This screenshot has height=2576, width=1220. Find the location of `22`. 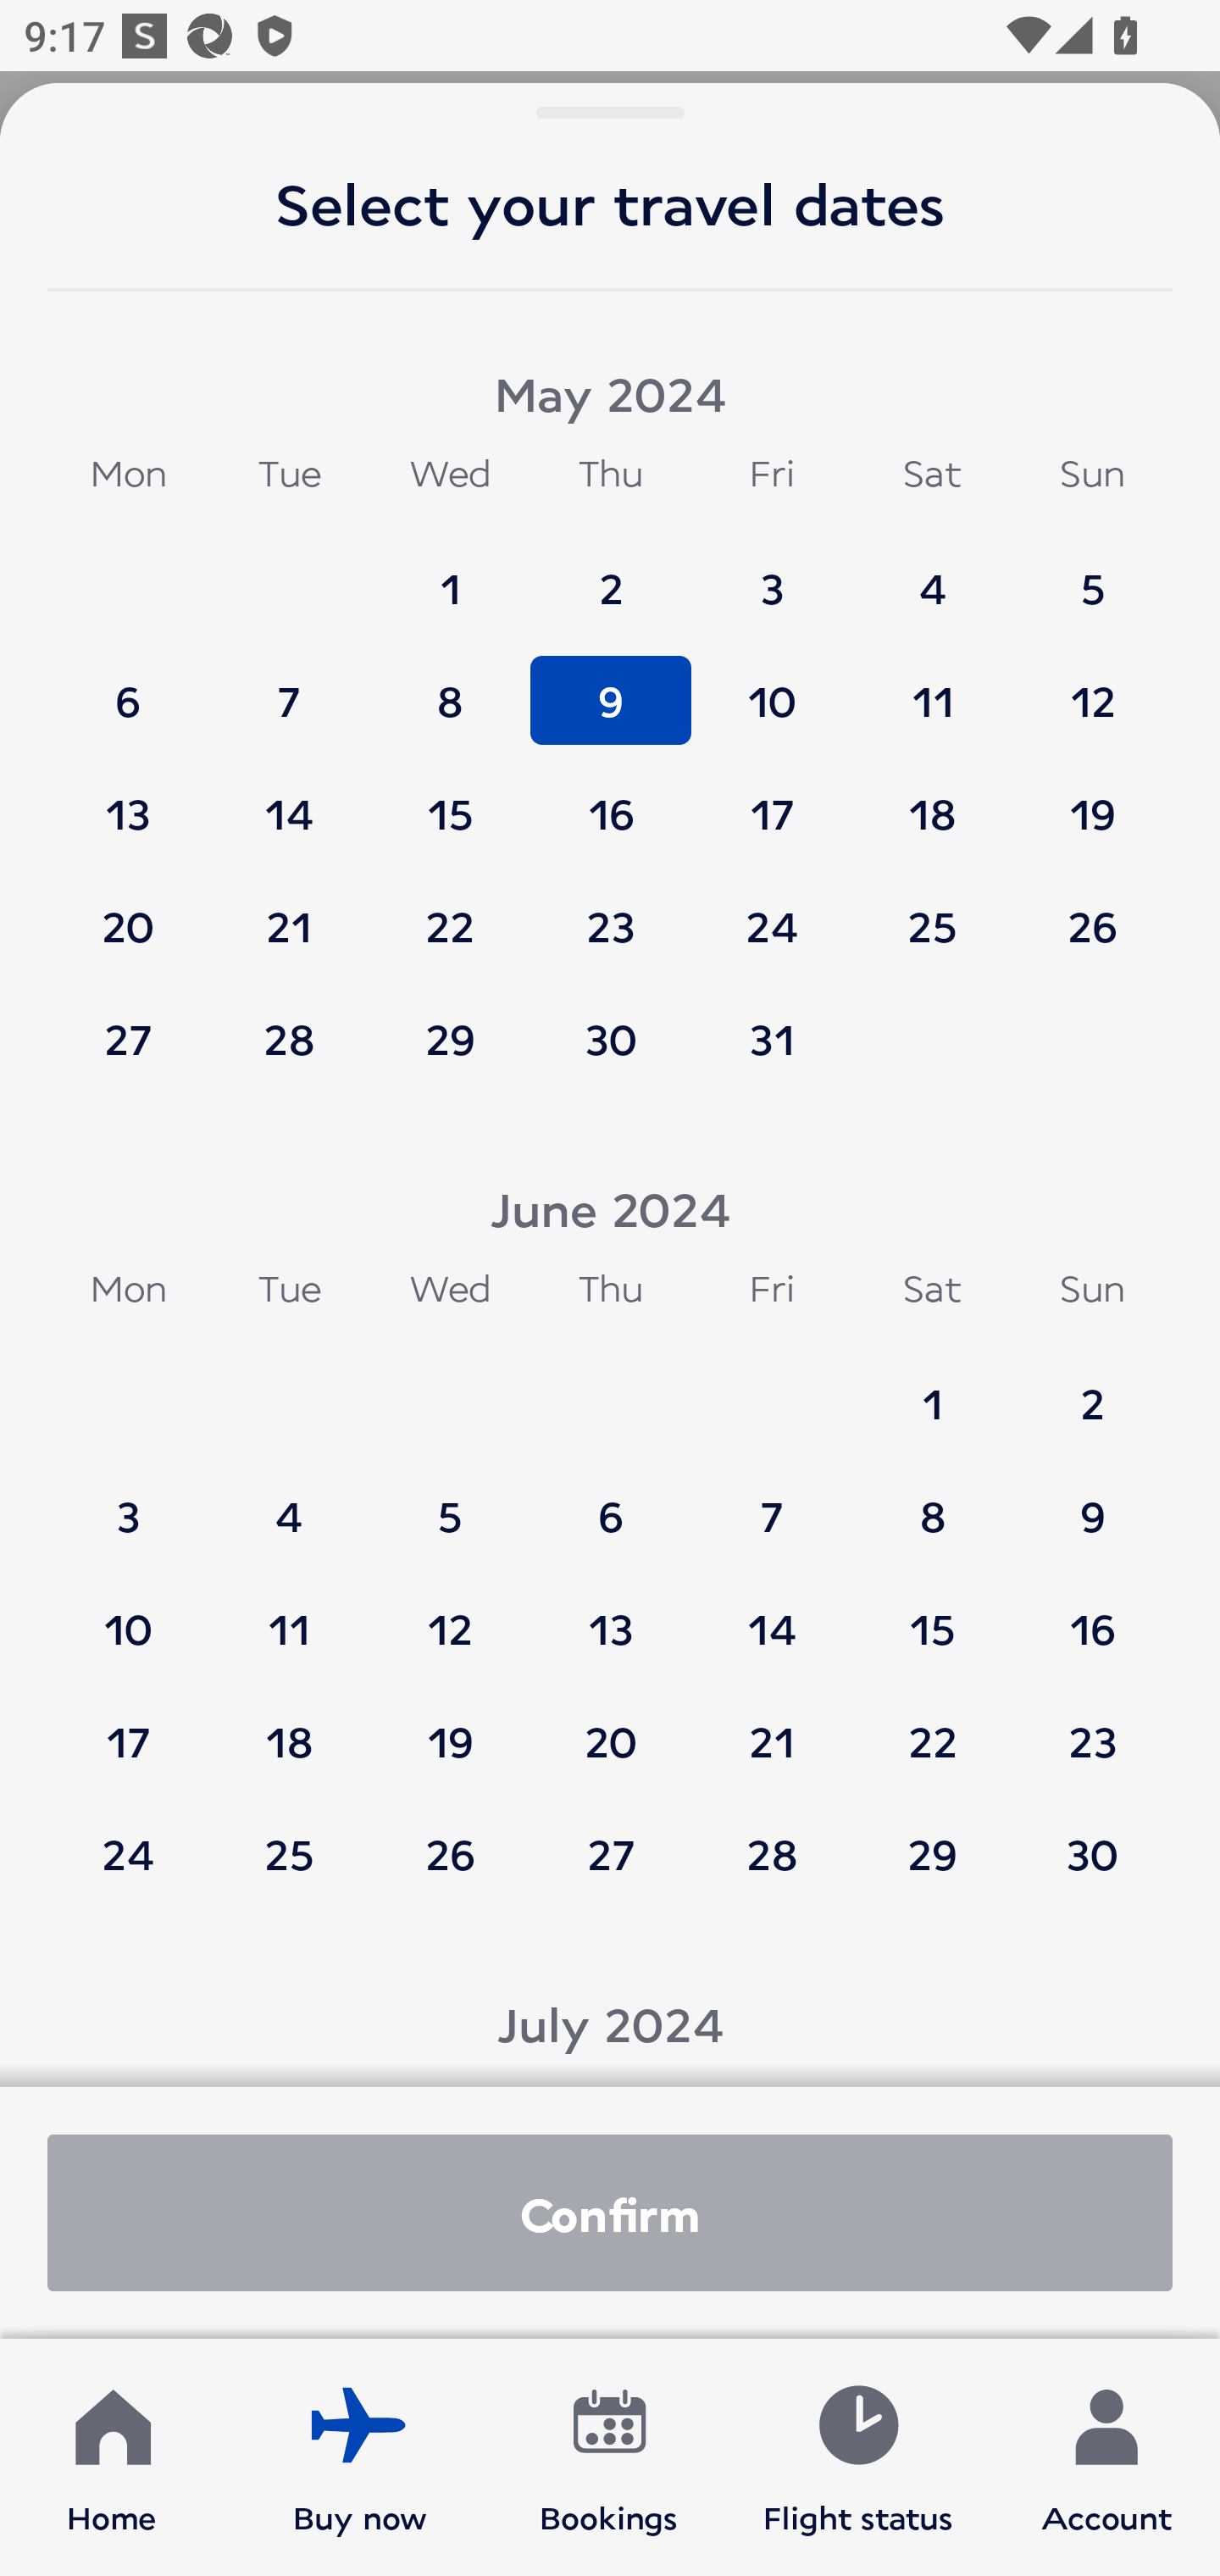

22 is located at coordinates (450, 912).